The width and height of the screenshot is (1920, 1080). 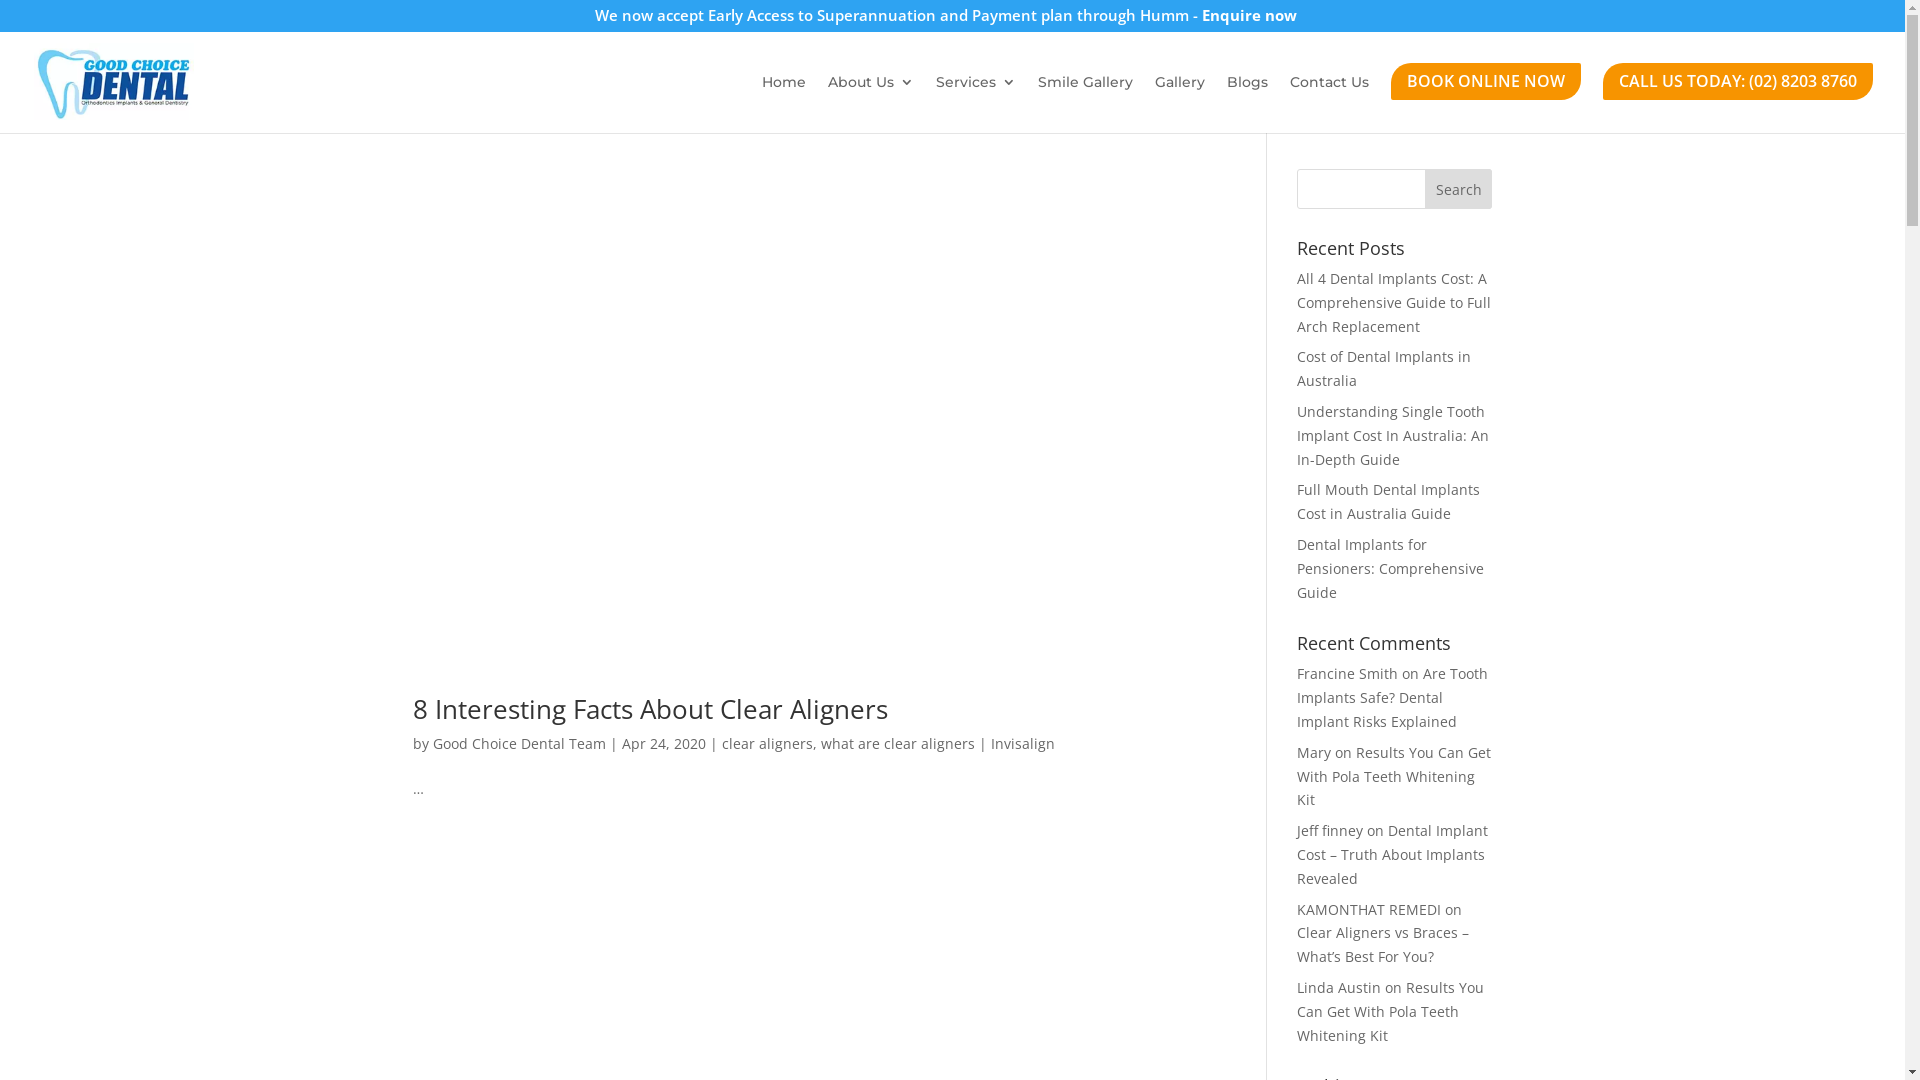 I want to click on Home, so click(x=784, y=98).